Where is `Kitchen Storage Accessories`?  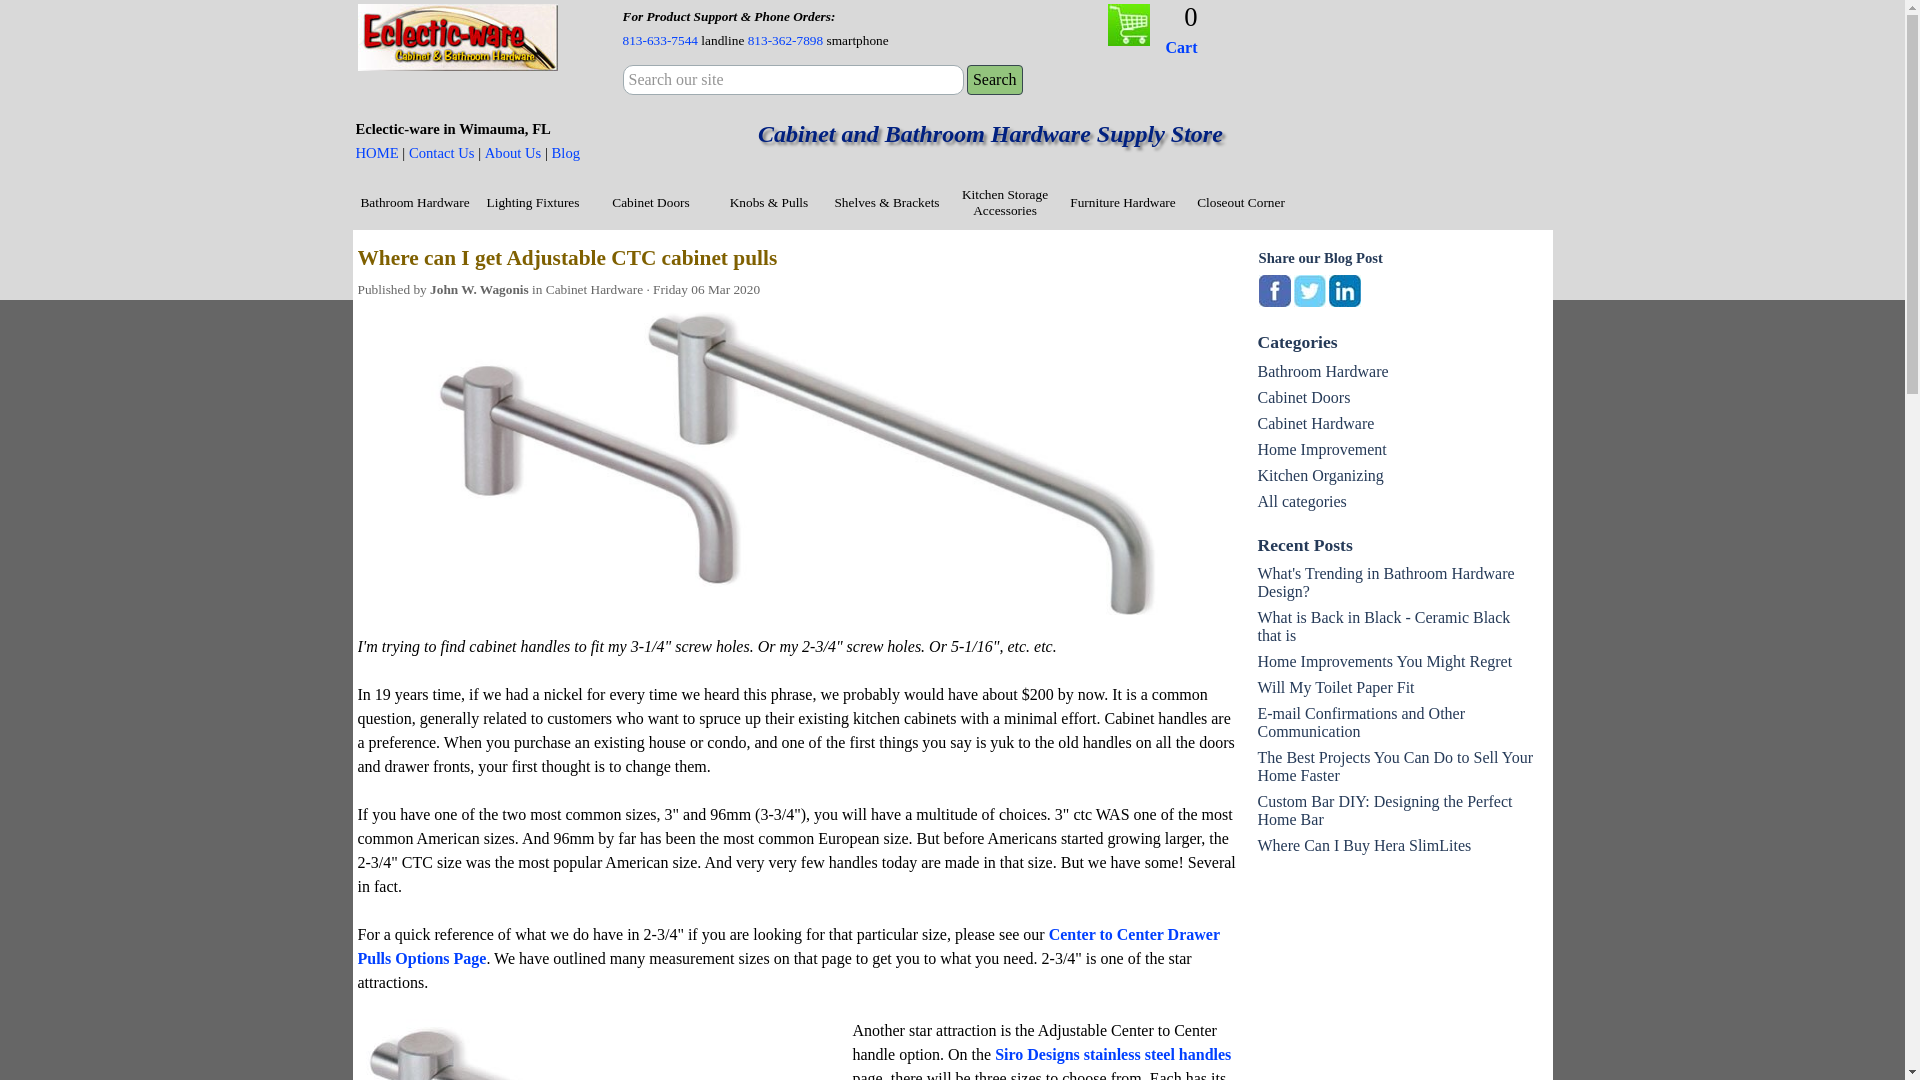
Kitchen Storage Accessories is located at coordinates (1006, 202).